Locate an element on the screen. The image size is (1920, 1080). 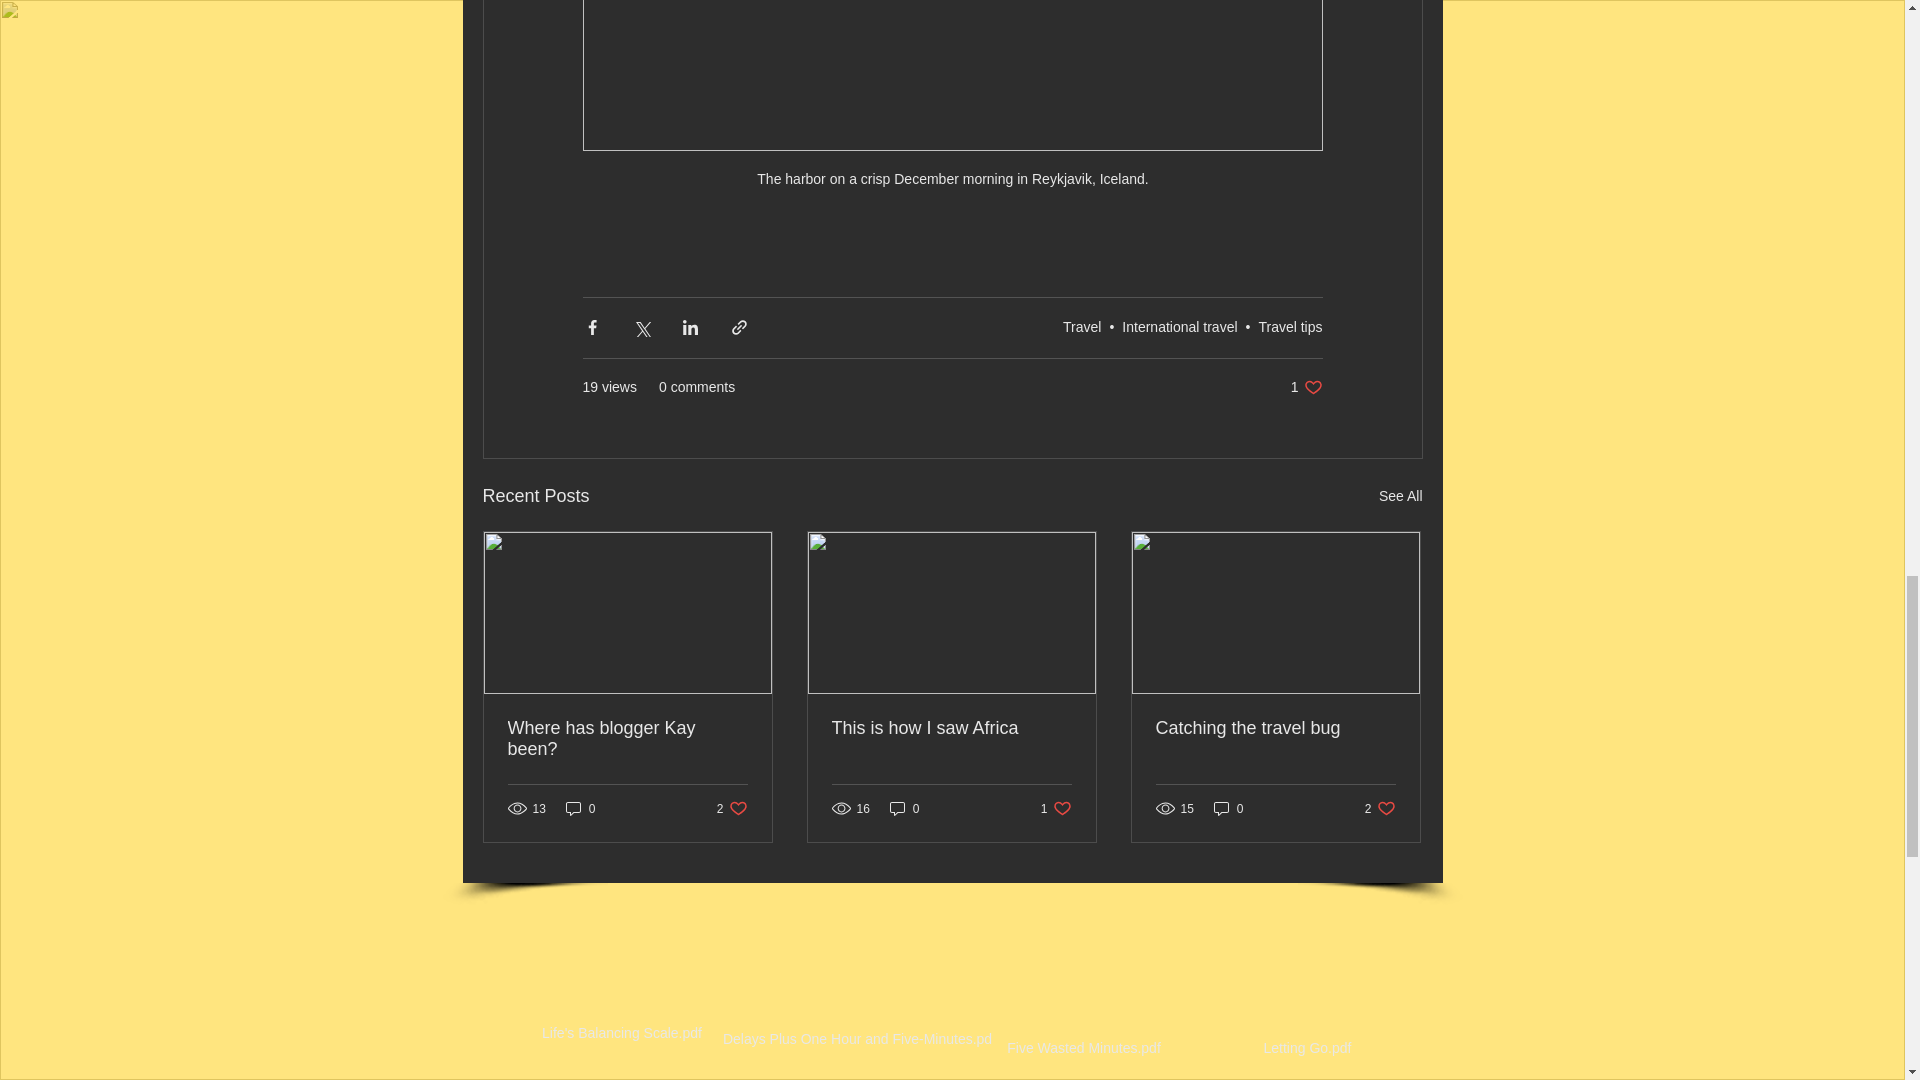
Travel is located at coordinates (1082, 326).